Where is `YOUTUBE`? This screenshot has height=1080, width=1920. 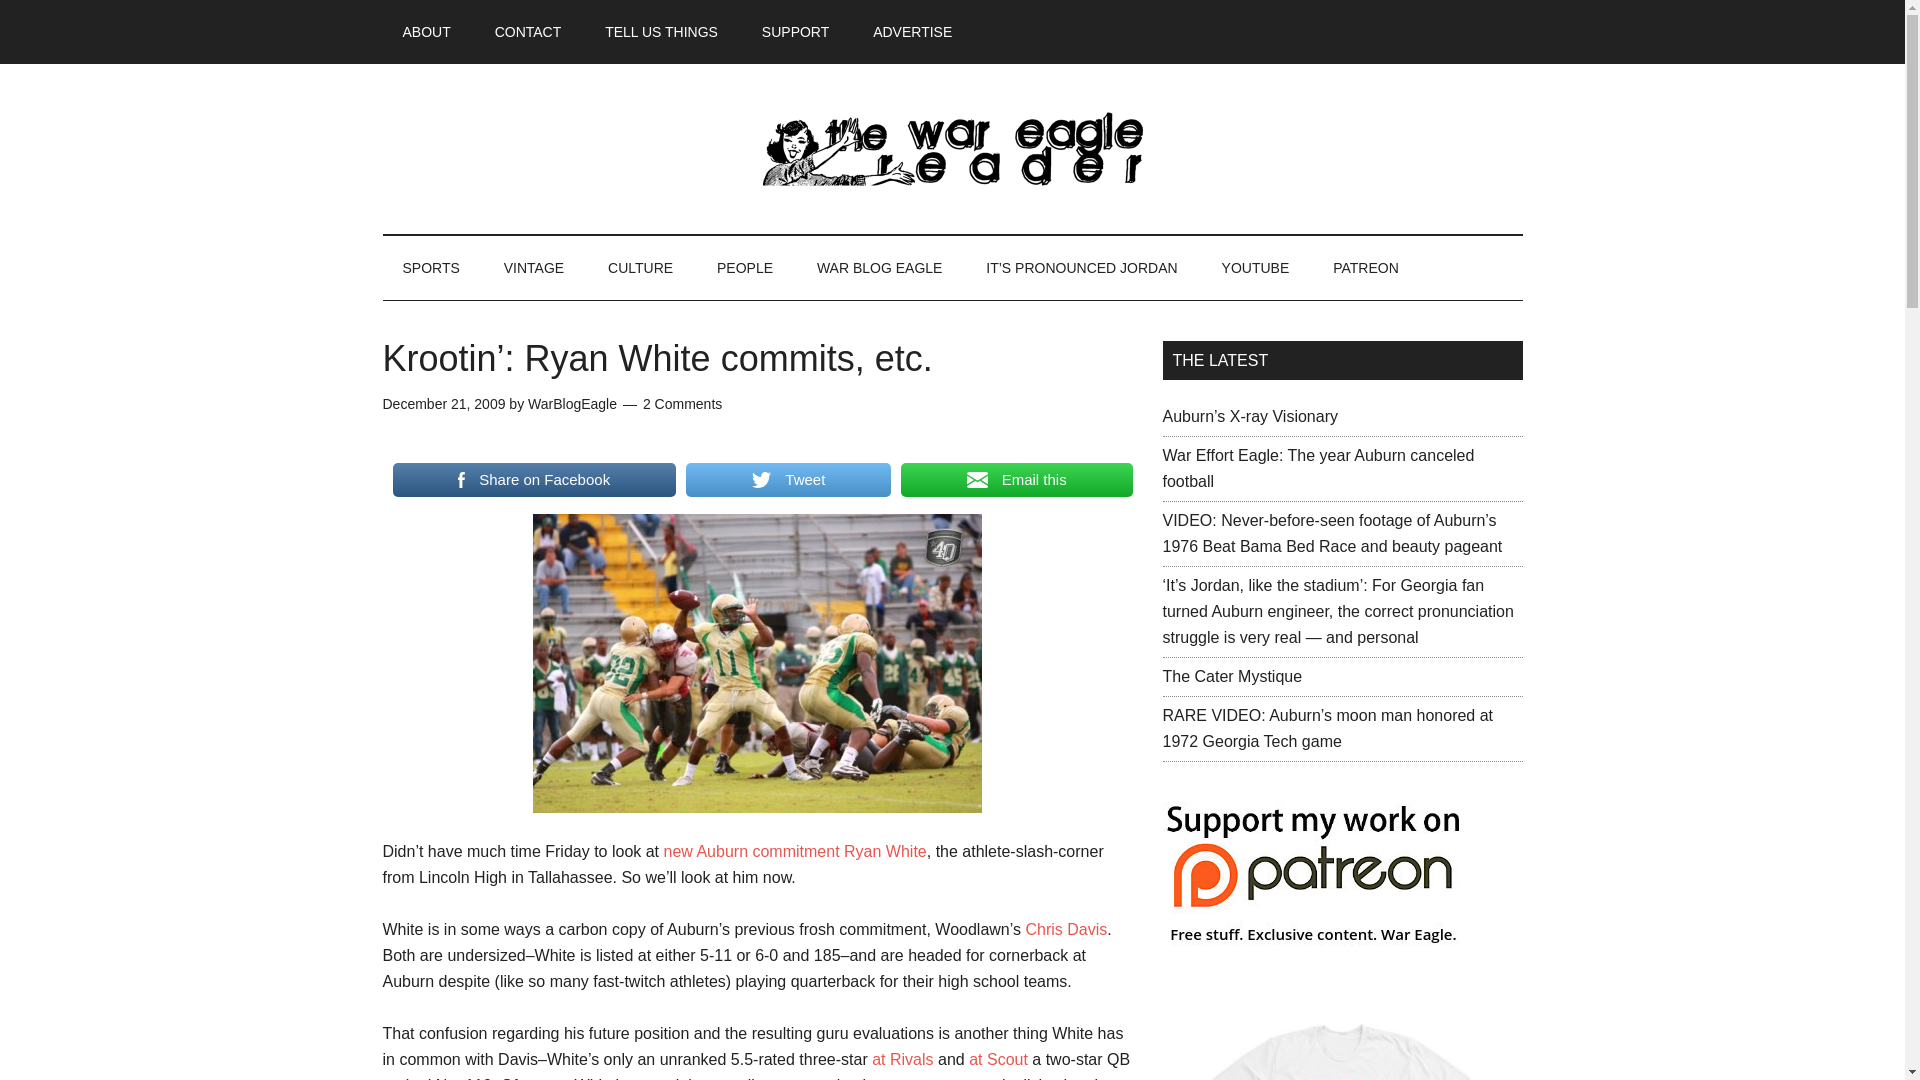 YOUTUBE is located at coordinates (1255, 268).